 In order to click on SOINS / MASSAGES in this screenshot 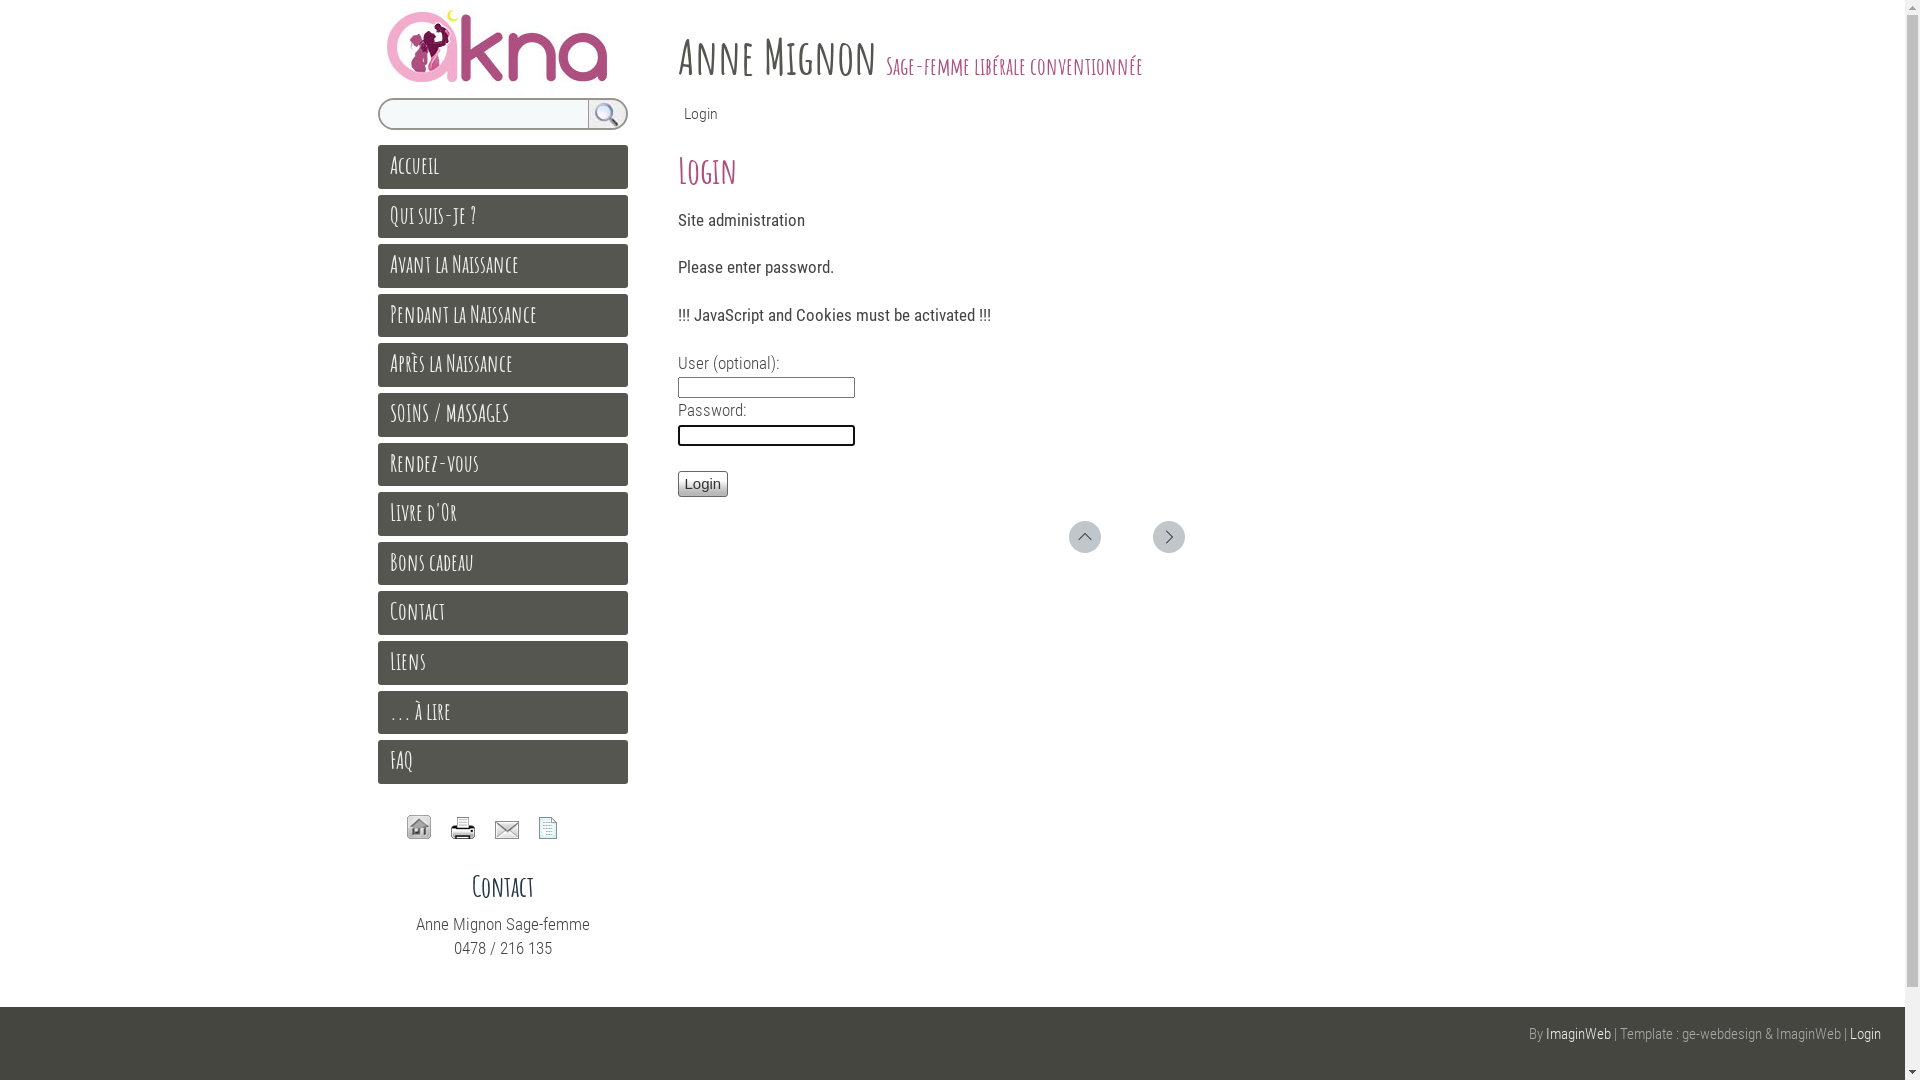, I will do `click(449, 413)`.